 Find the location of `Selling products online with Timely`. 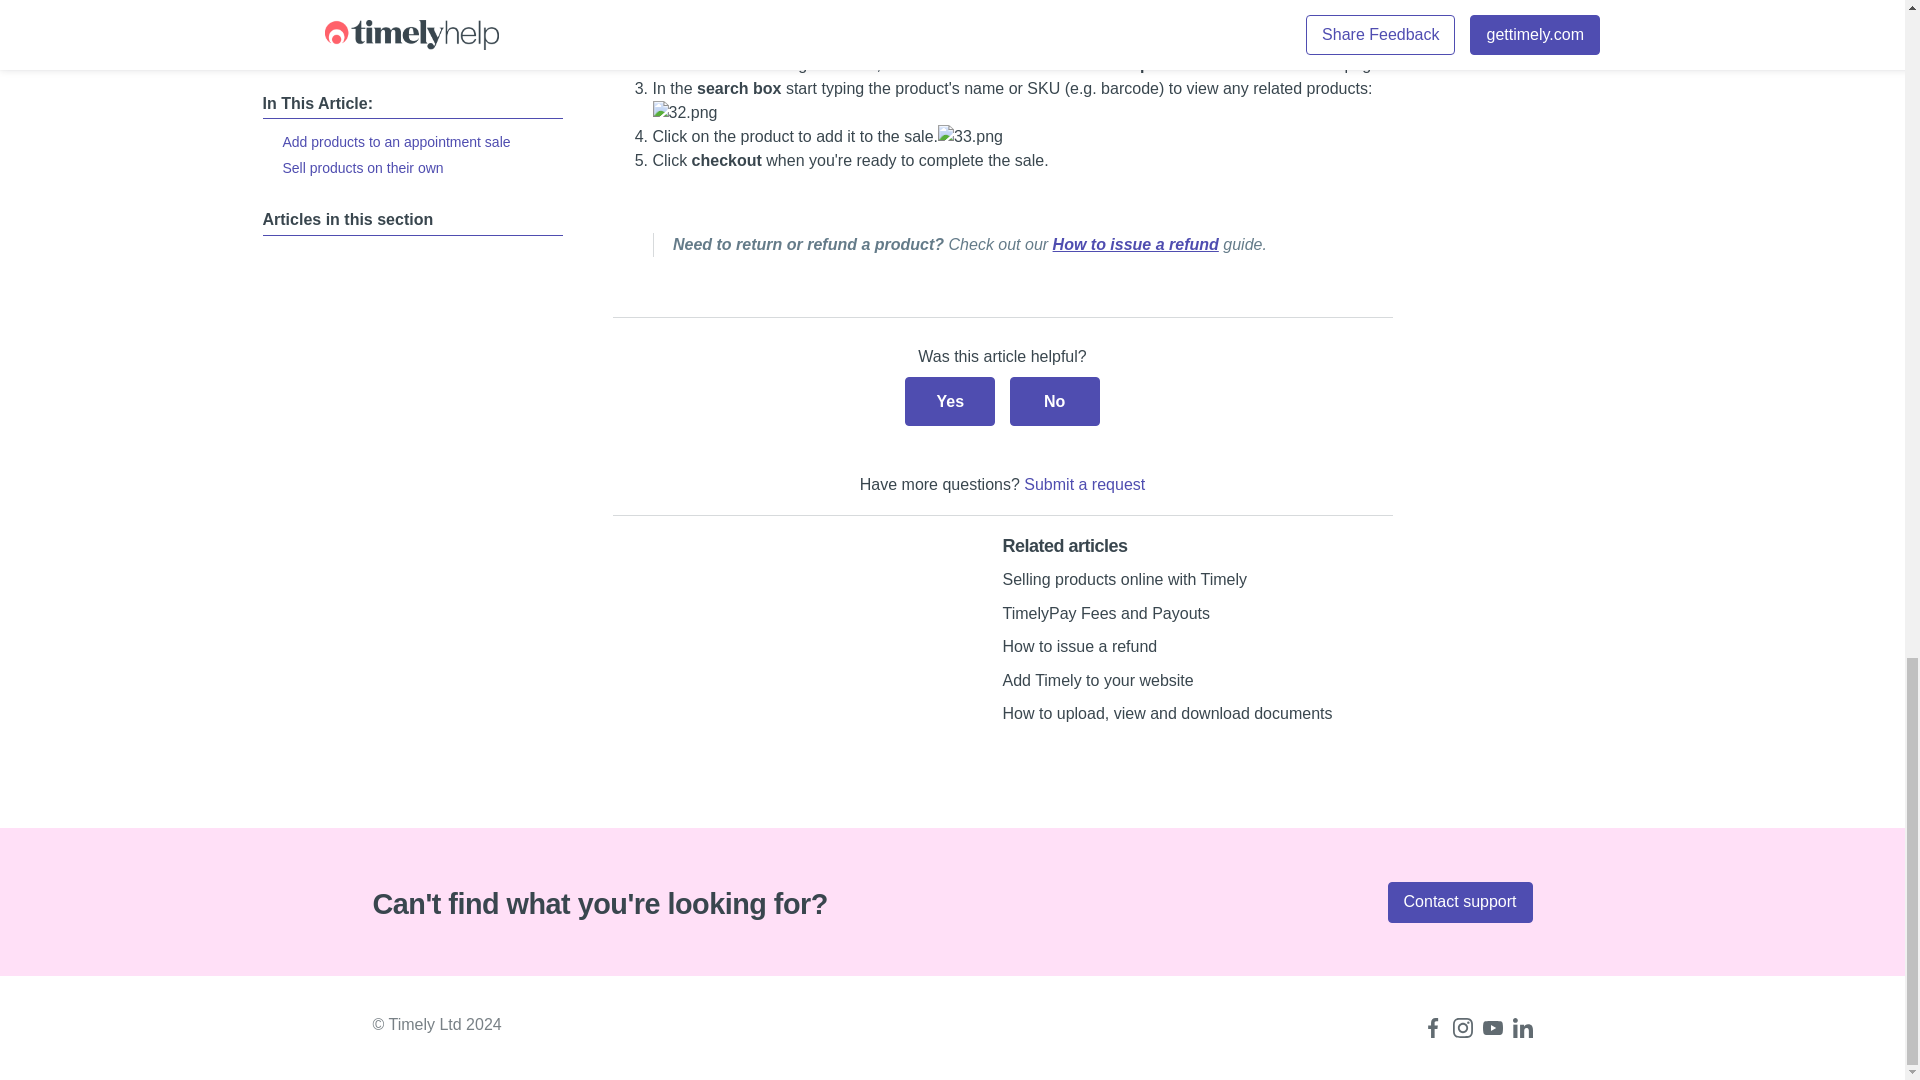

Selling products online with Timely is located at coordinates (1124, 579).